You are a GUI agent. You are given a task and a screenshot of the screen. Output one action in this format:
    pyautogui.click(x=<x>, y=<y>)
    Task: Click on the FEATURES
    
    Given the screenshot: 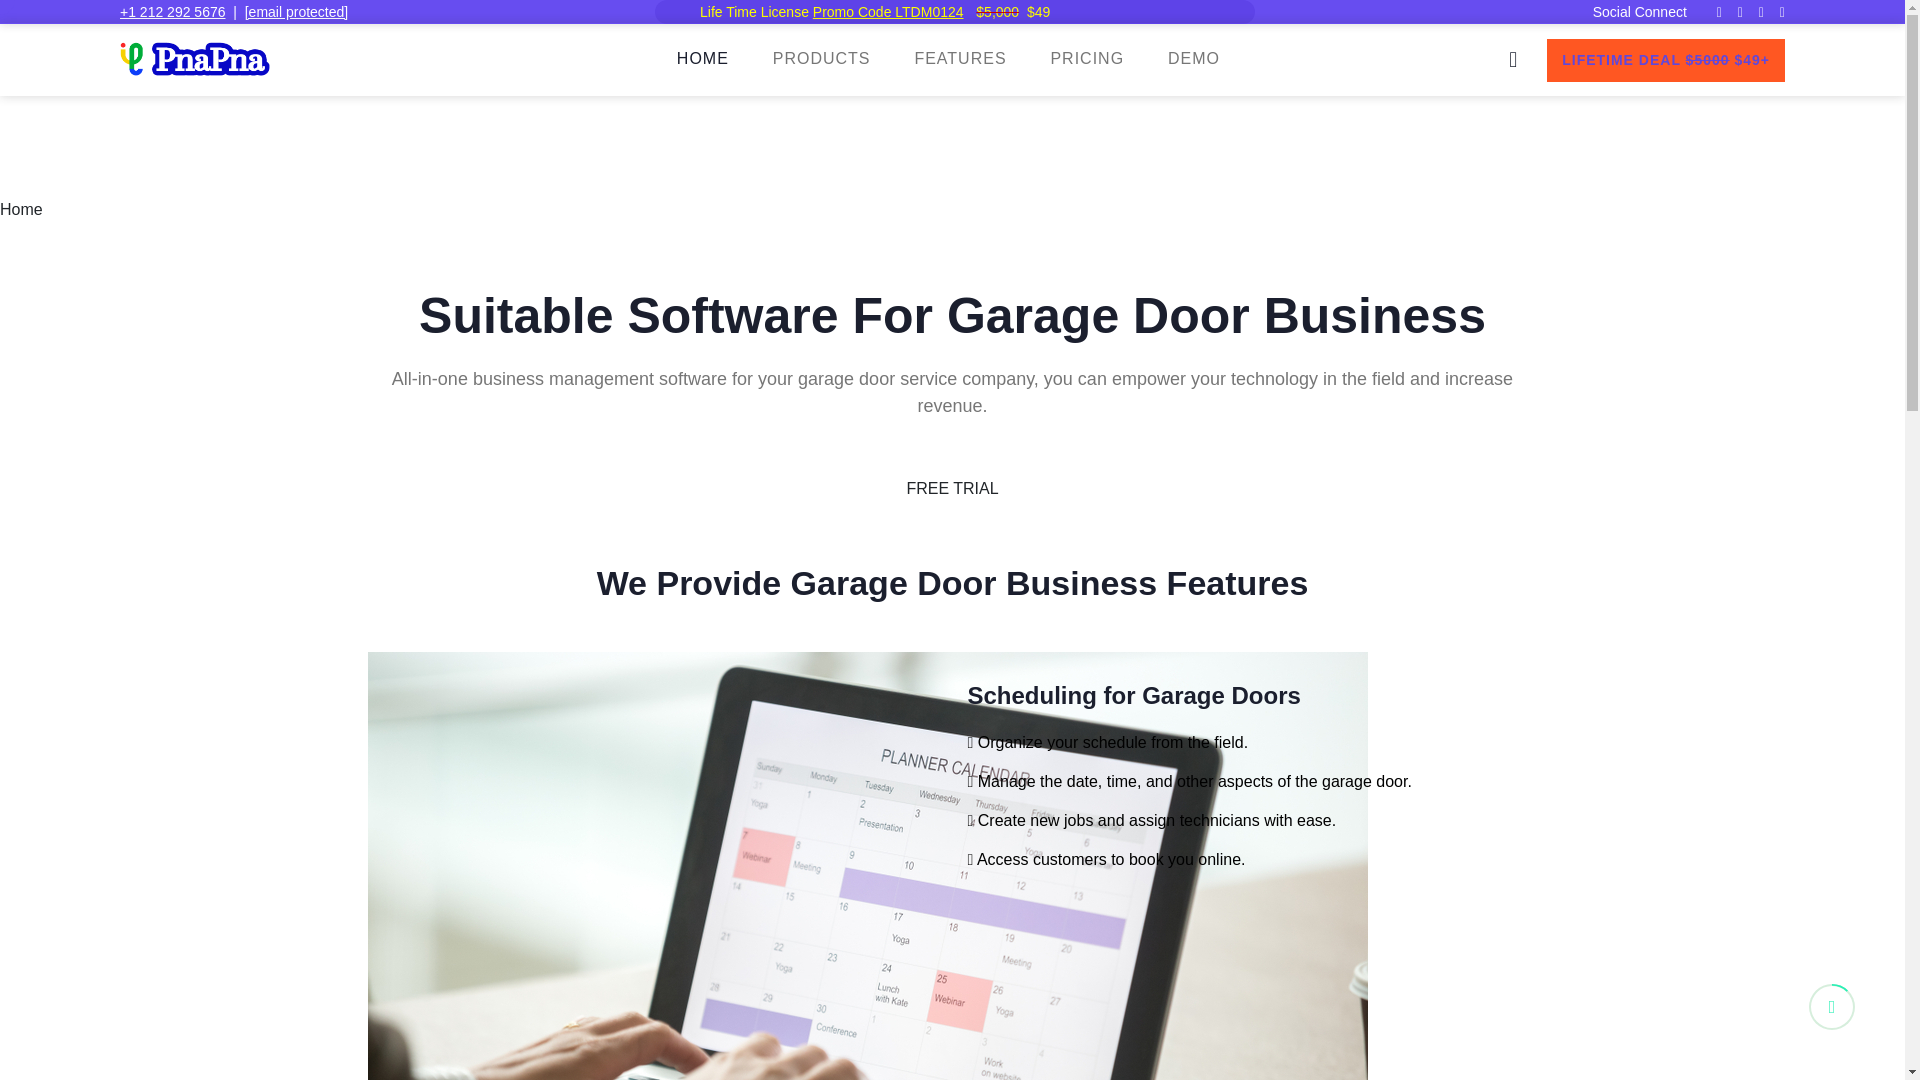 What is the action you would take?
    pyautogui.click(x=960, y=58)
    